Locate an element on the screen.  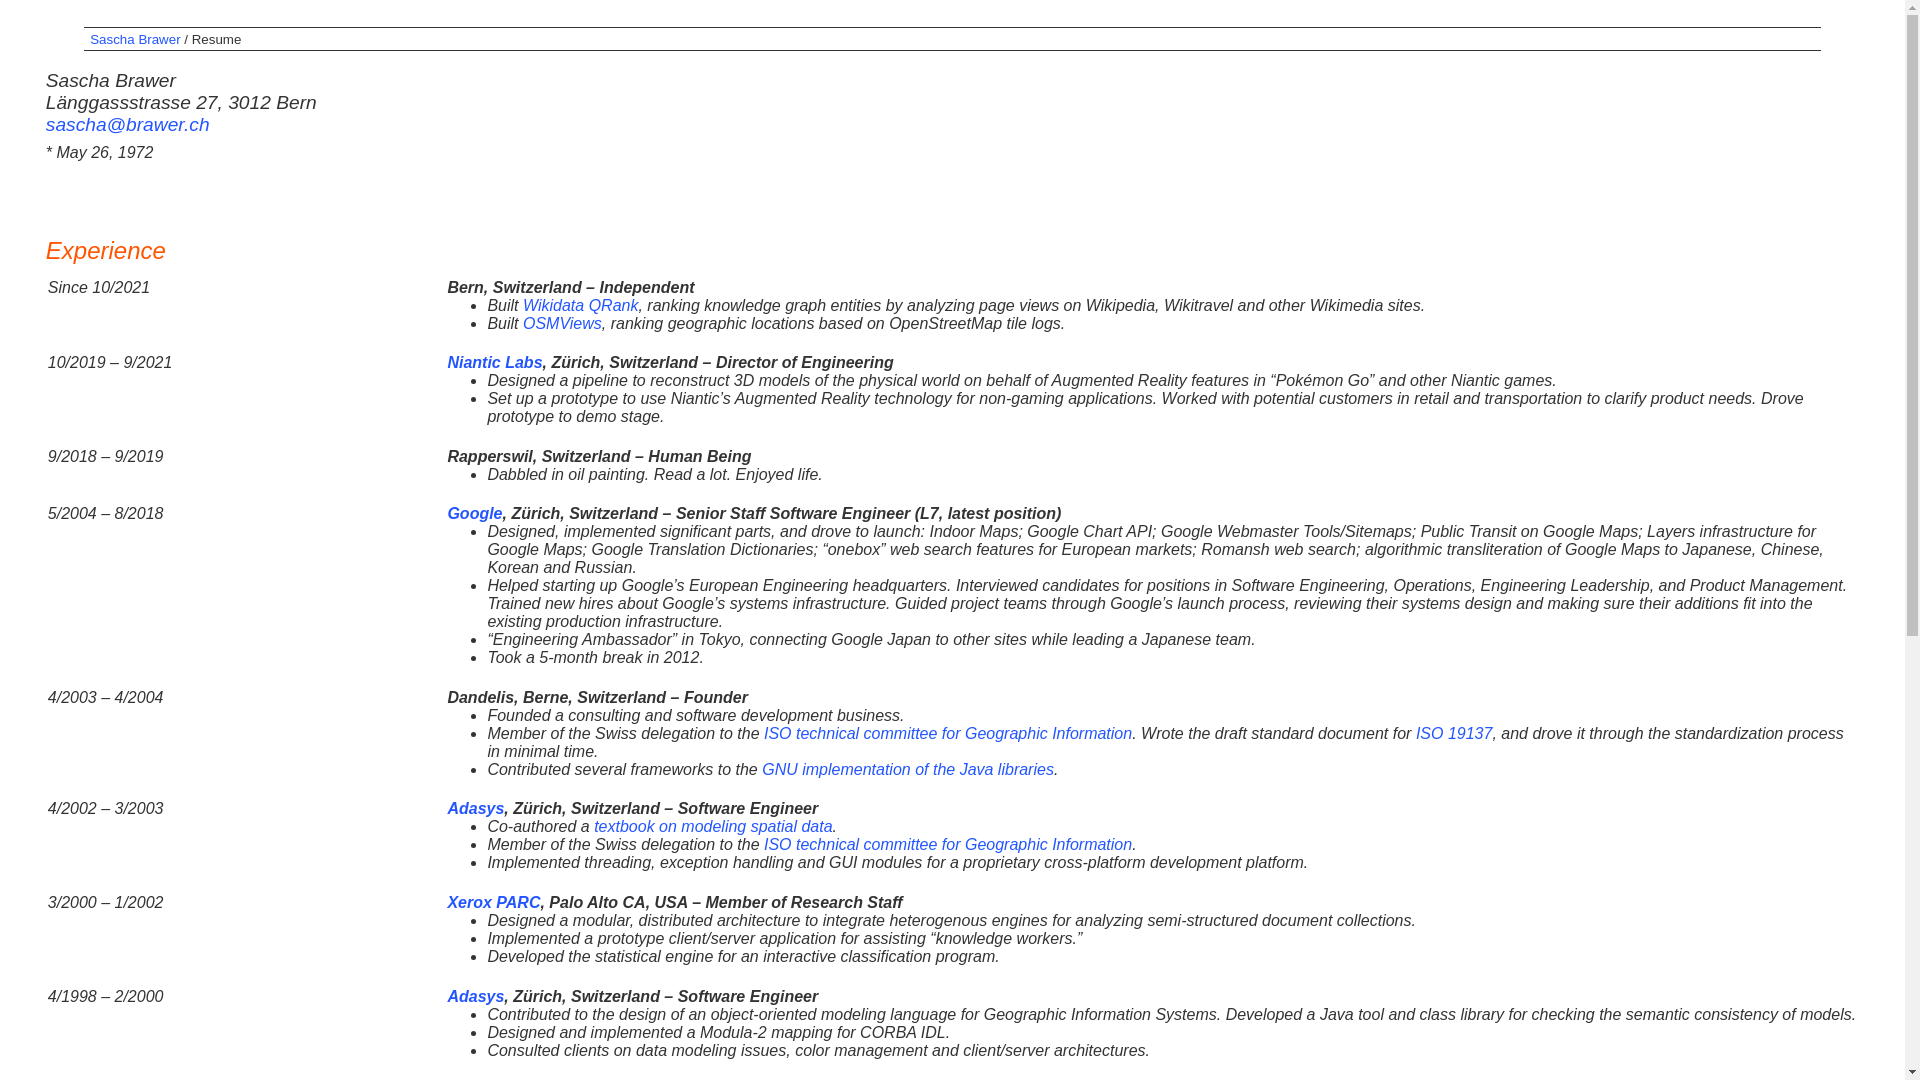
ISO technical committee for Geographic Information is located at coordinates (948, 844).